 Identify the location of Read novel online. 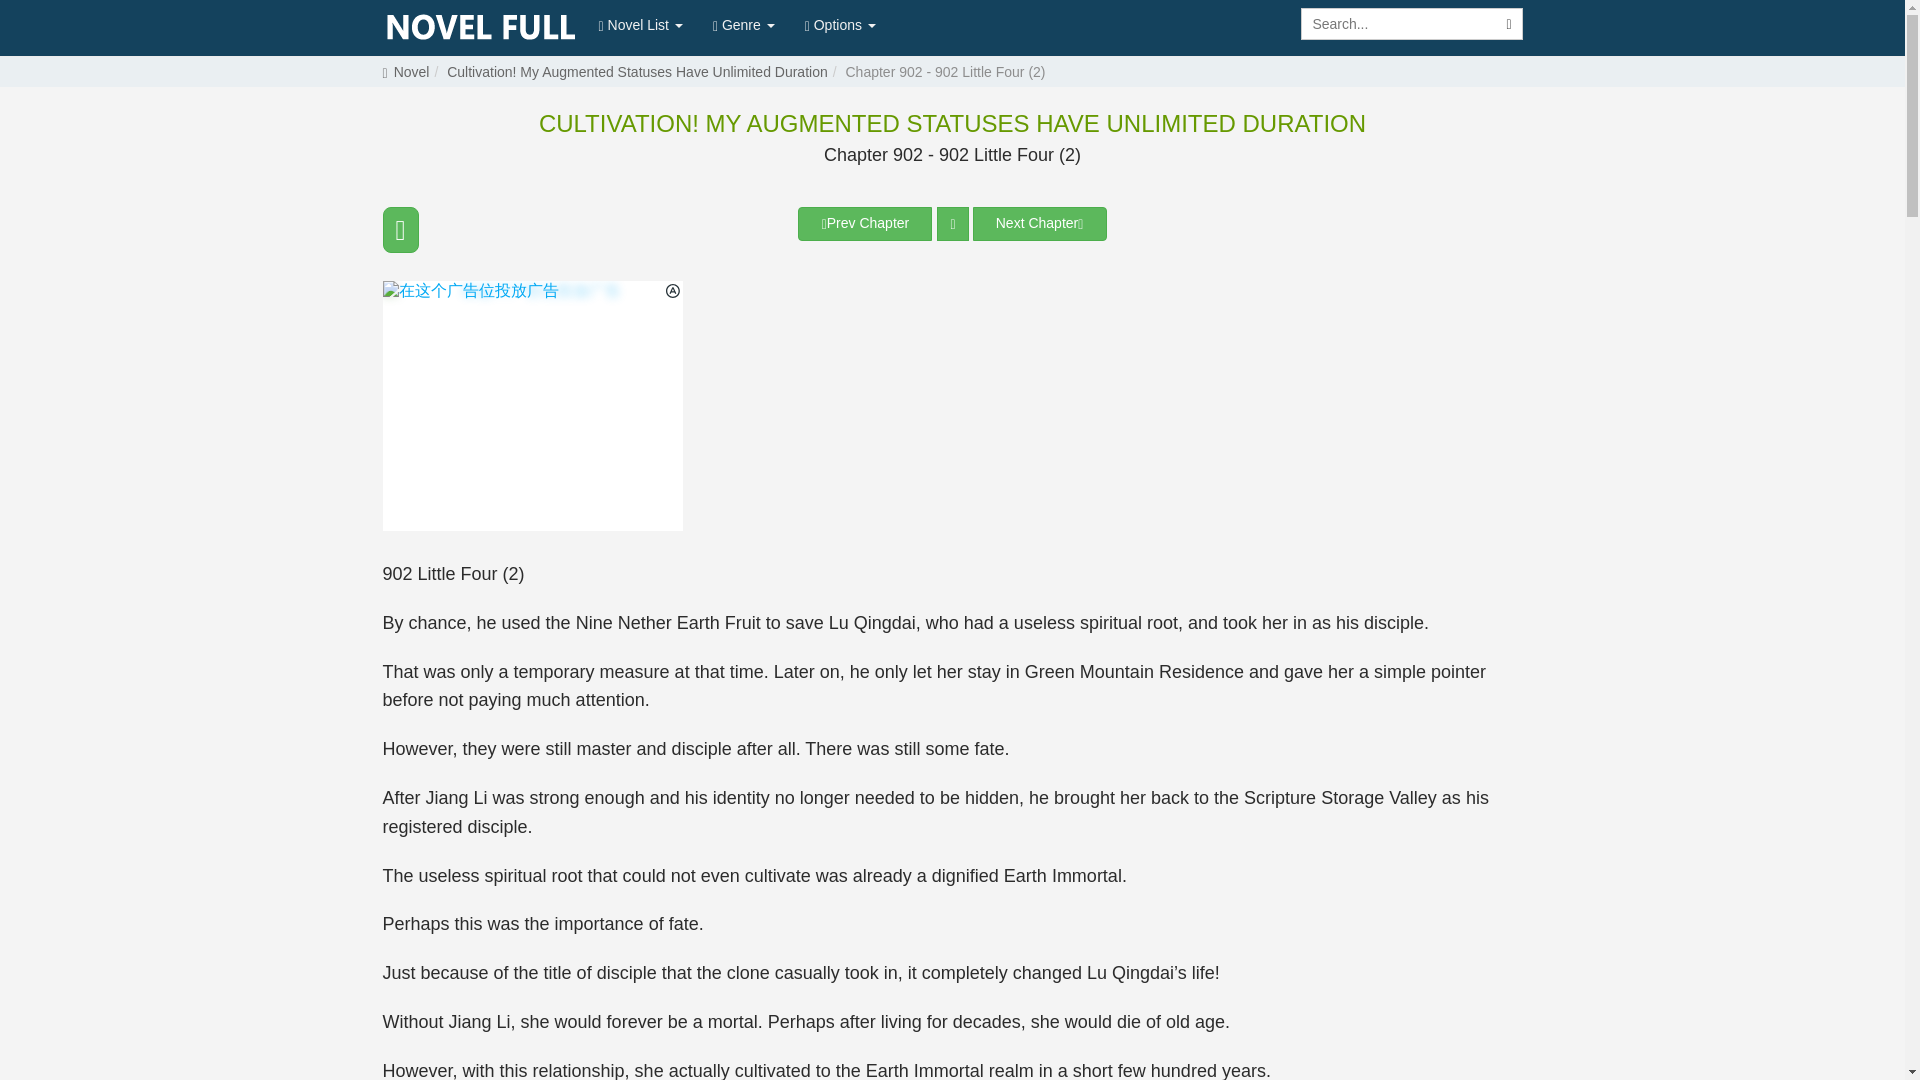
(480, 28).